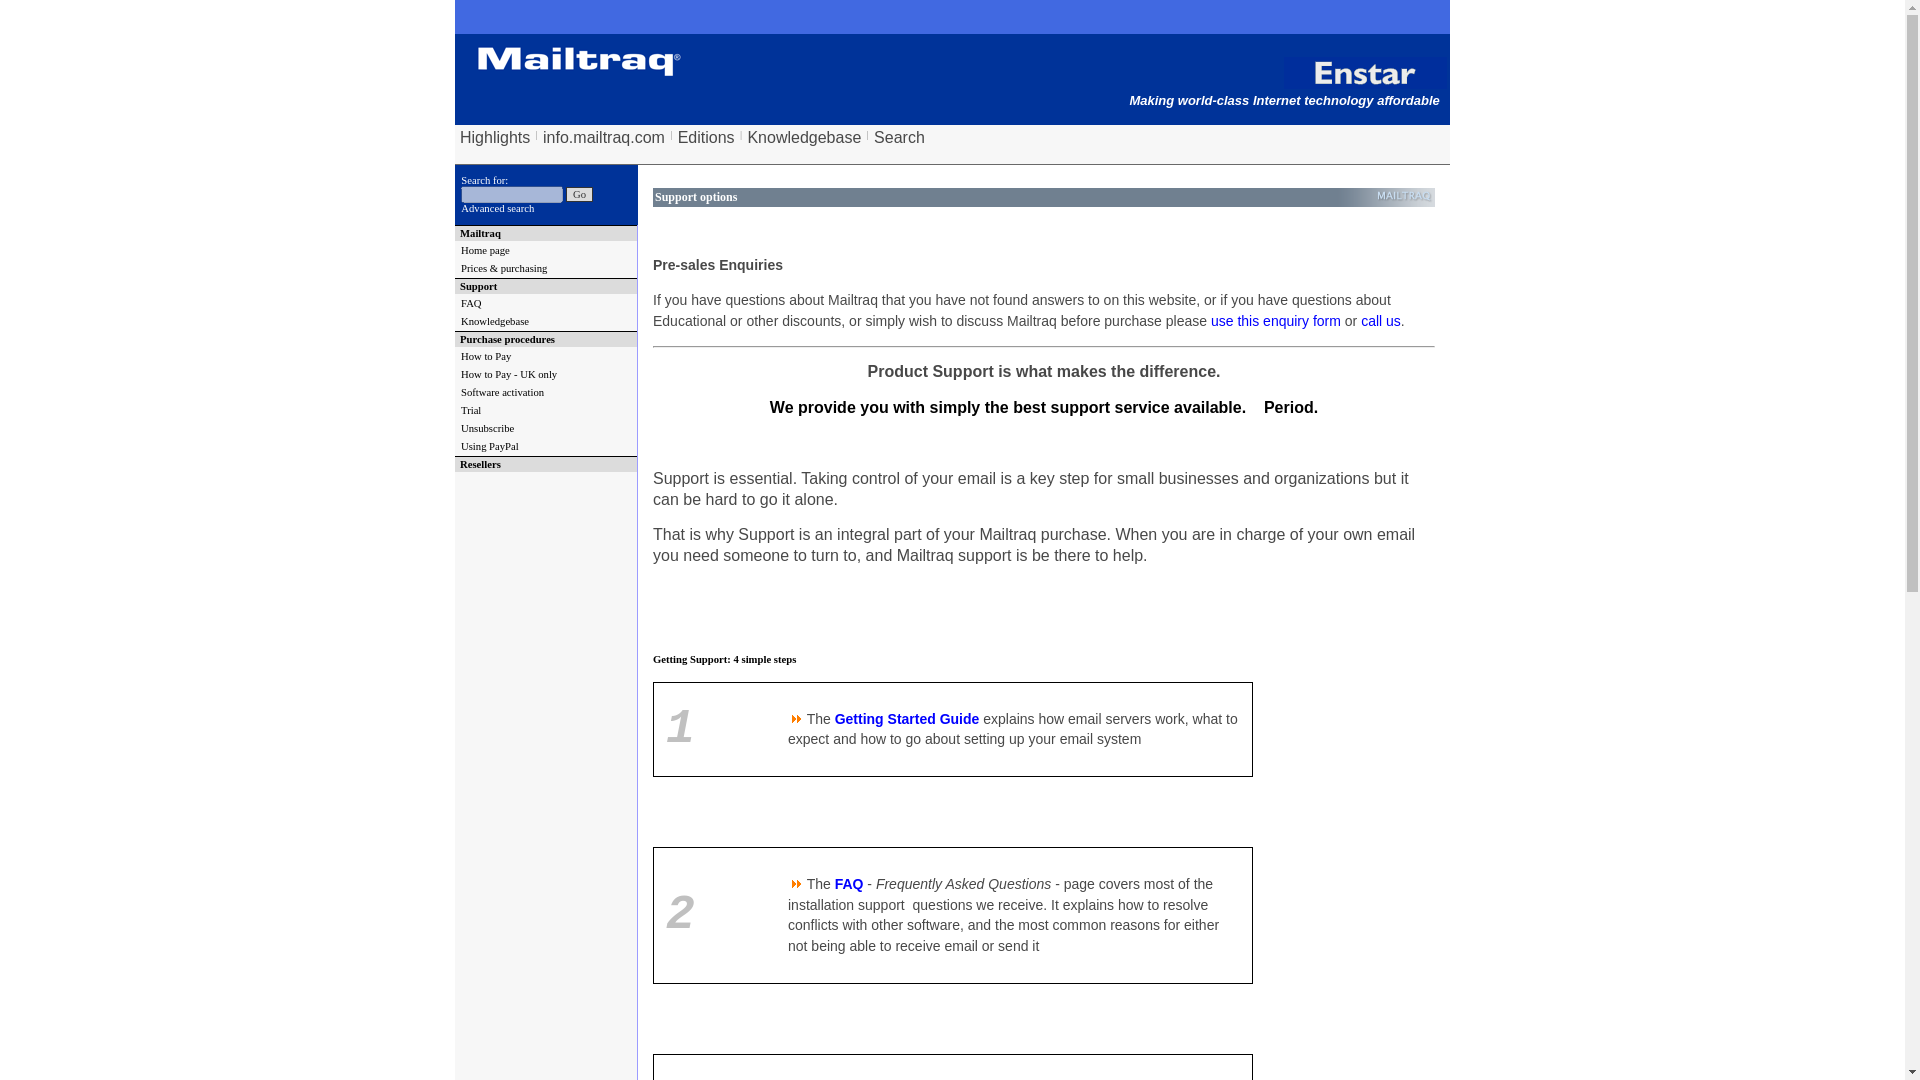 The height and width of the screenshot is (1080, 1920). Describe the element at coordinates (496, 208) in the screenshot. I see `Advanced search` at that location.